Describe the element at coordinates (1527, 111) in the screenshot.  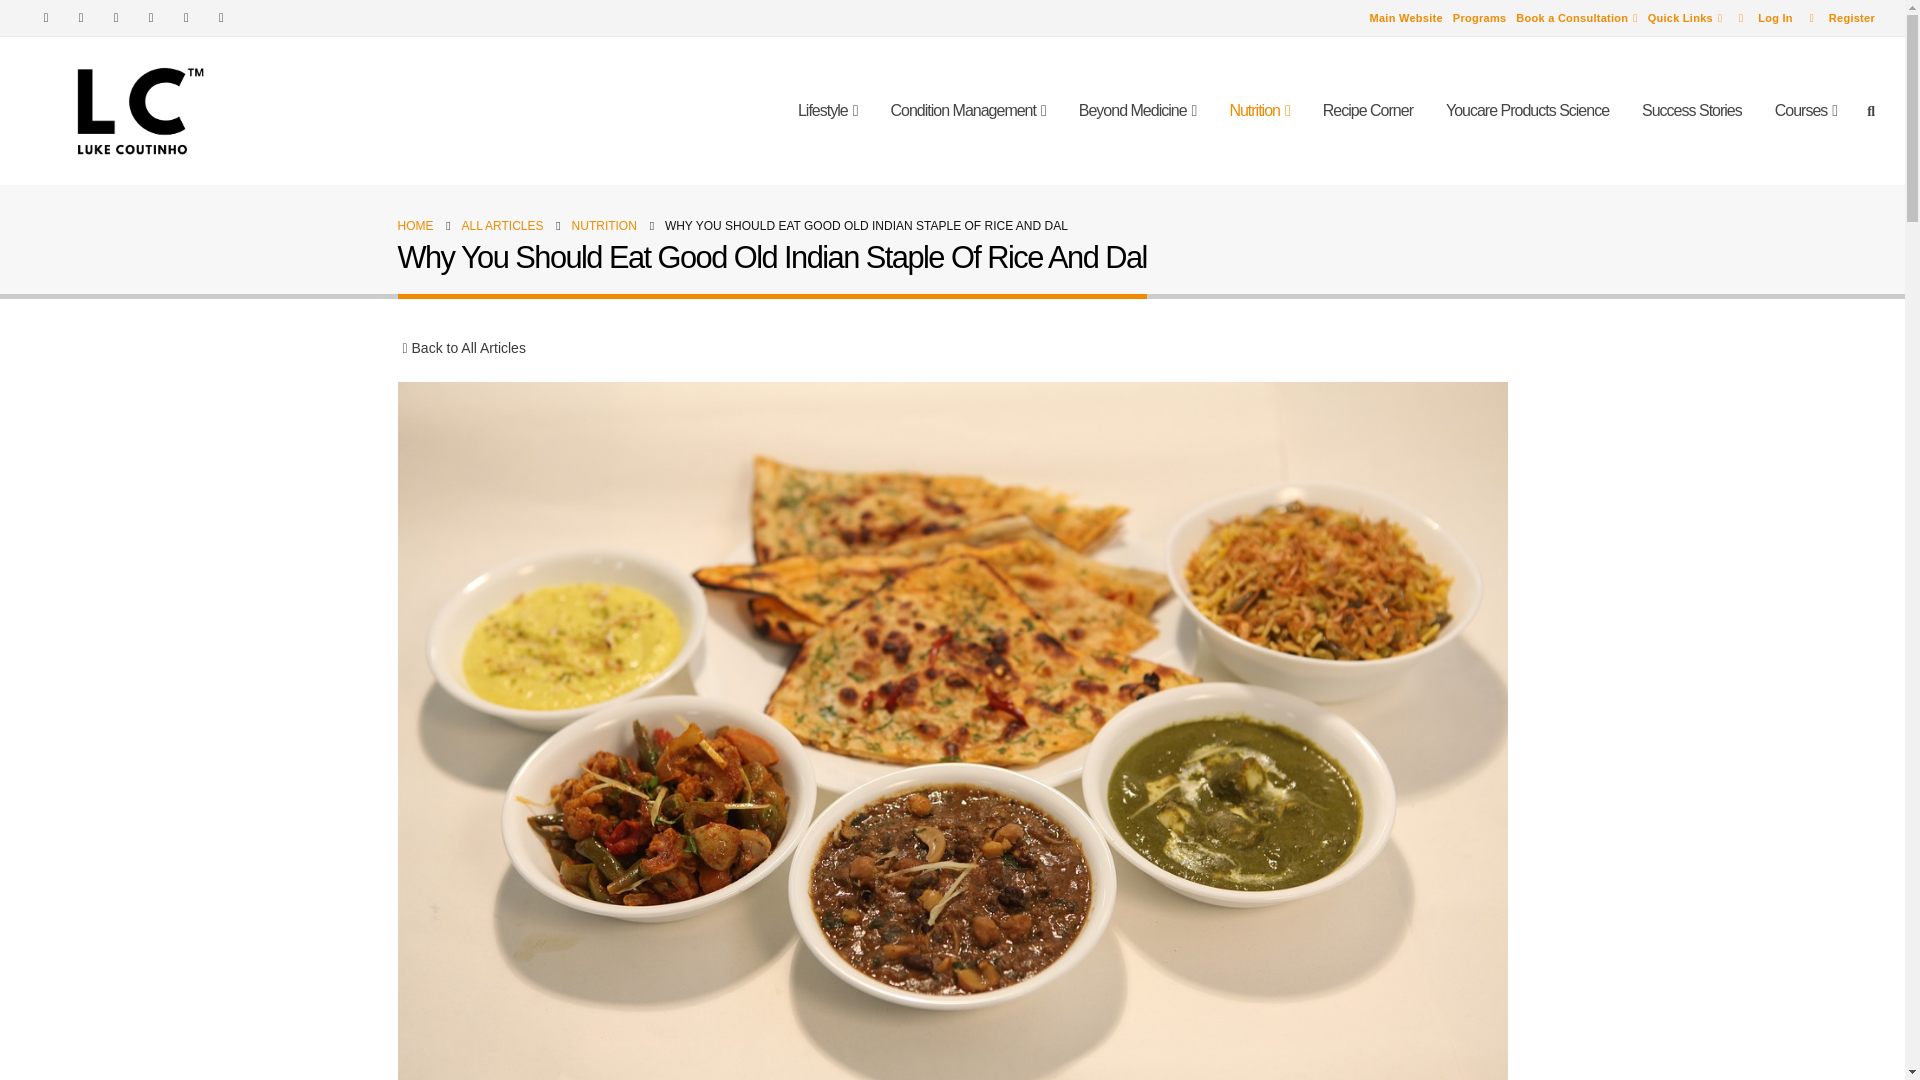
I see `Youcare Products Science` at that location.